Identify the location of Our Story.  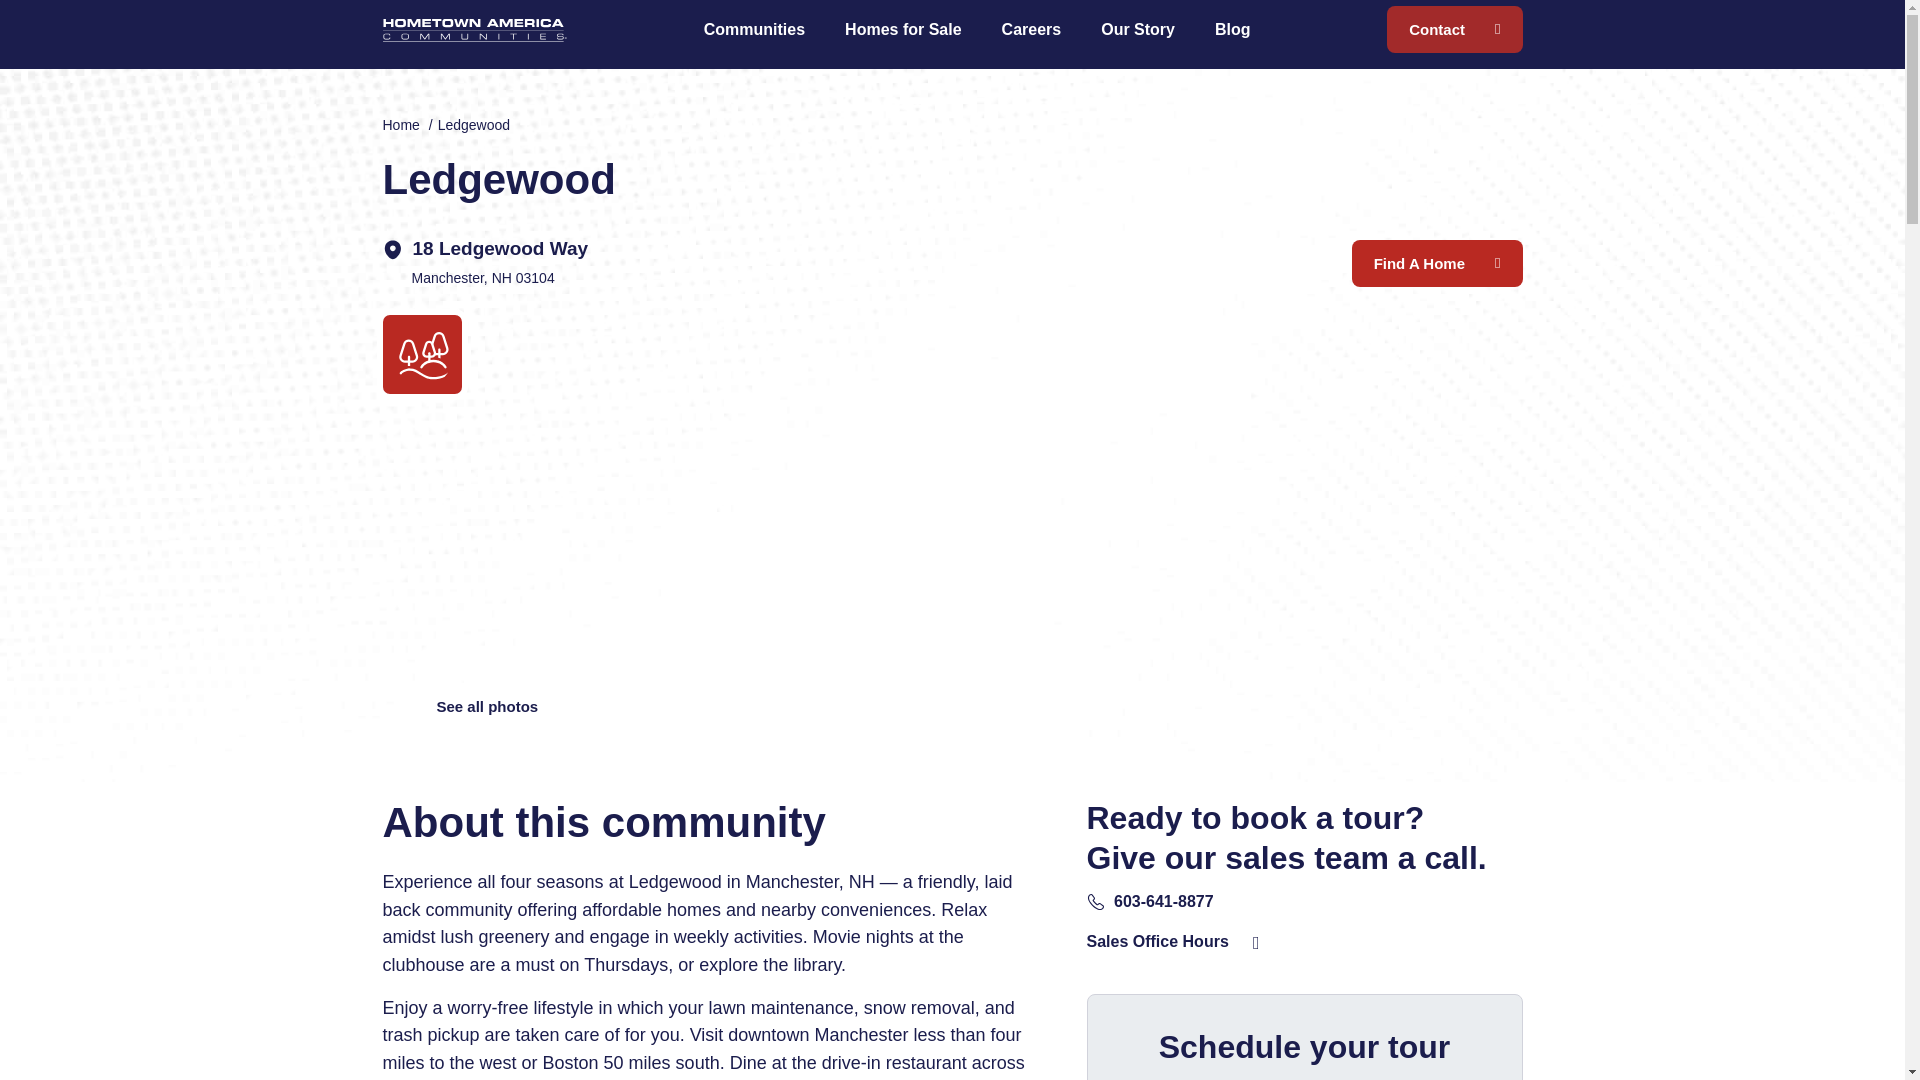
(1137, 29).